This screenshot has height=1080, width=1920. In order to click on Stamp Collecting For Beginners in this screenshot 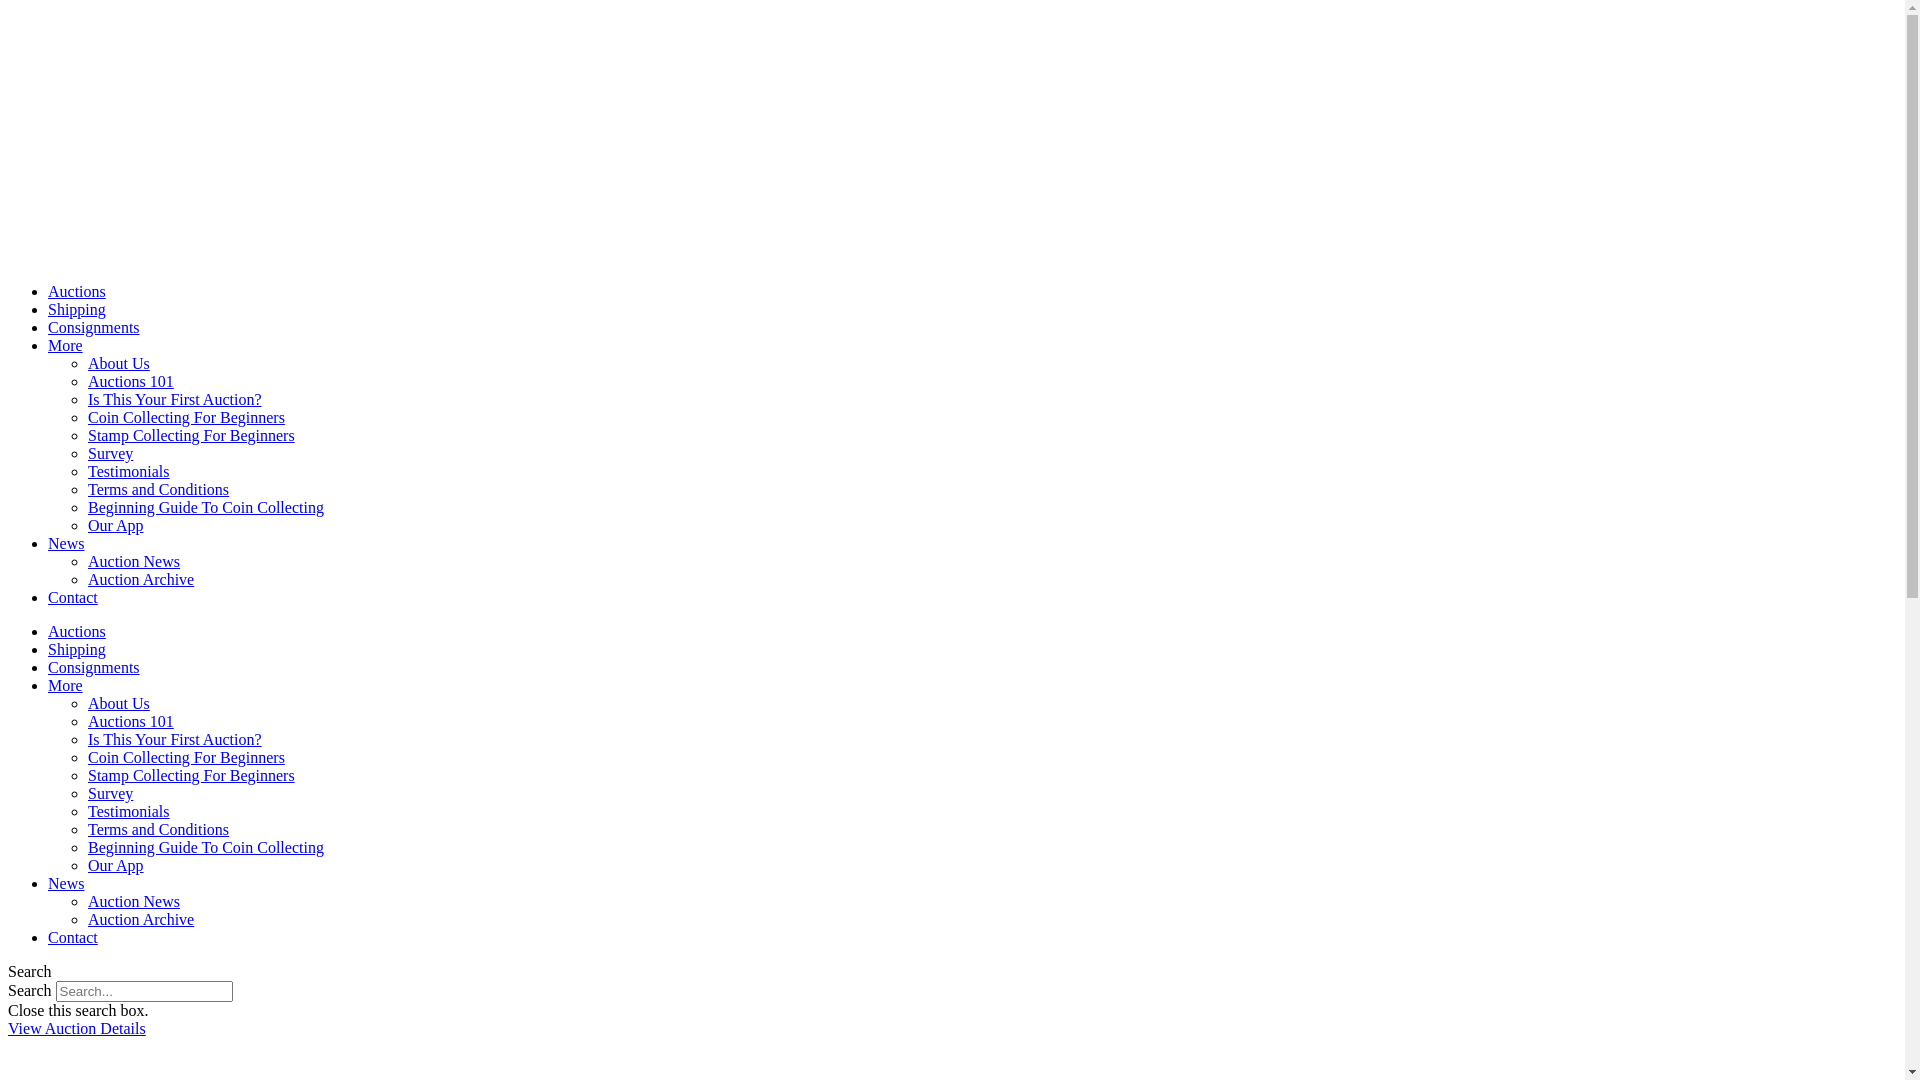, I will do `click(192, 776)`.